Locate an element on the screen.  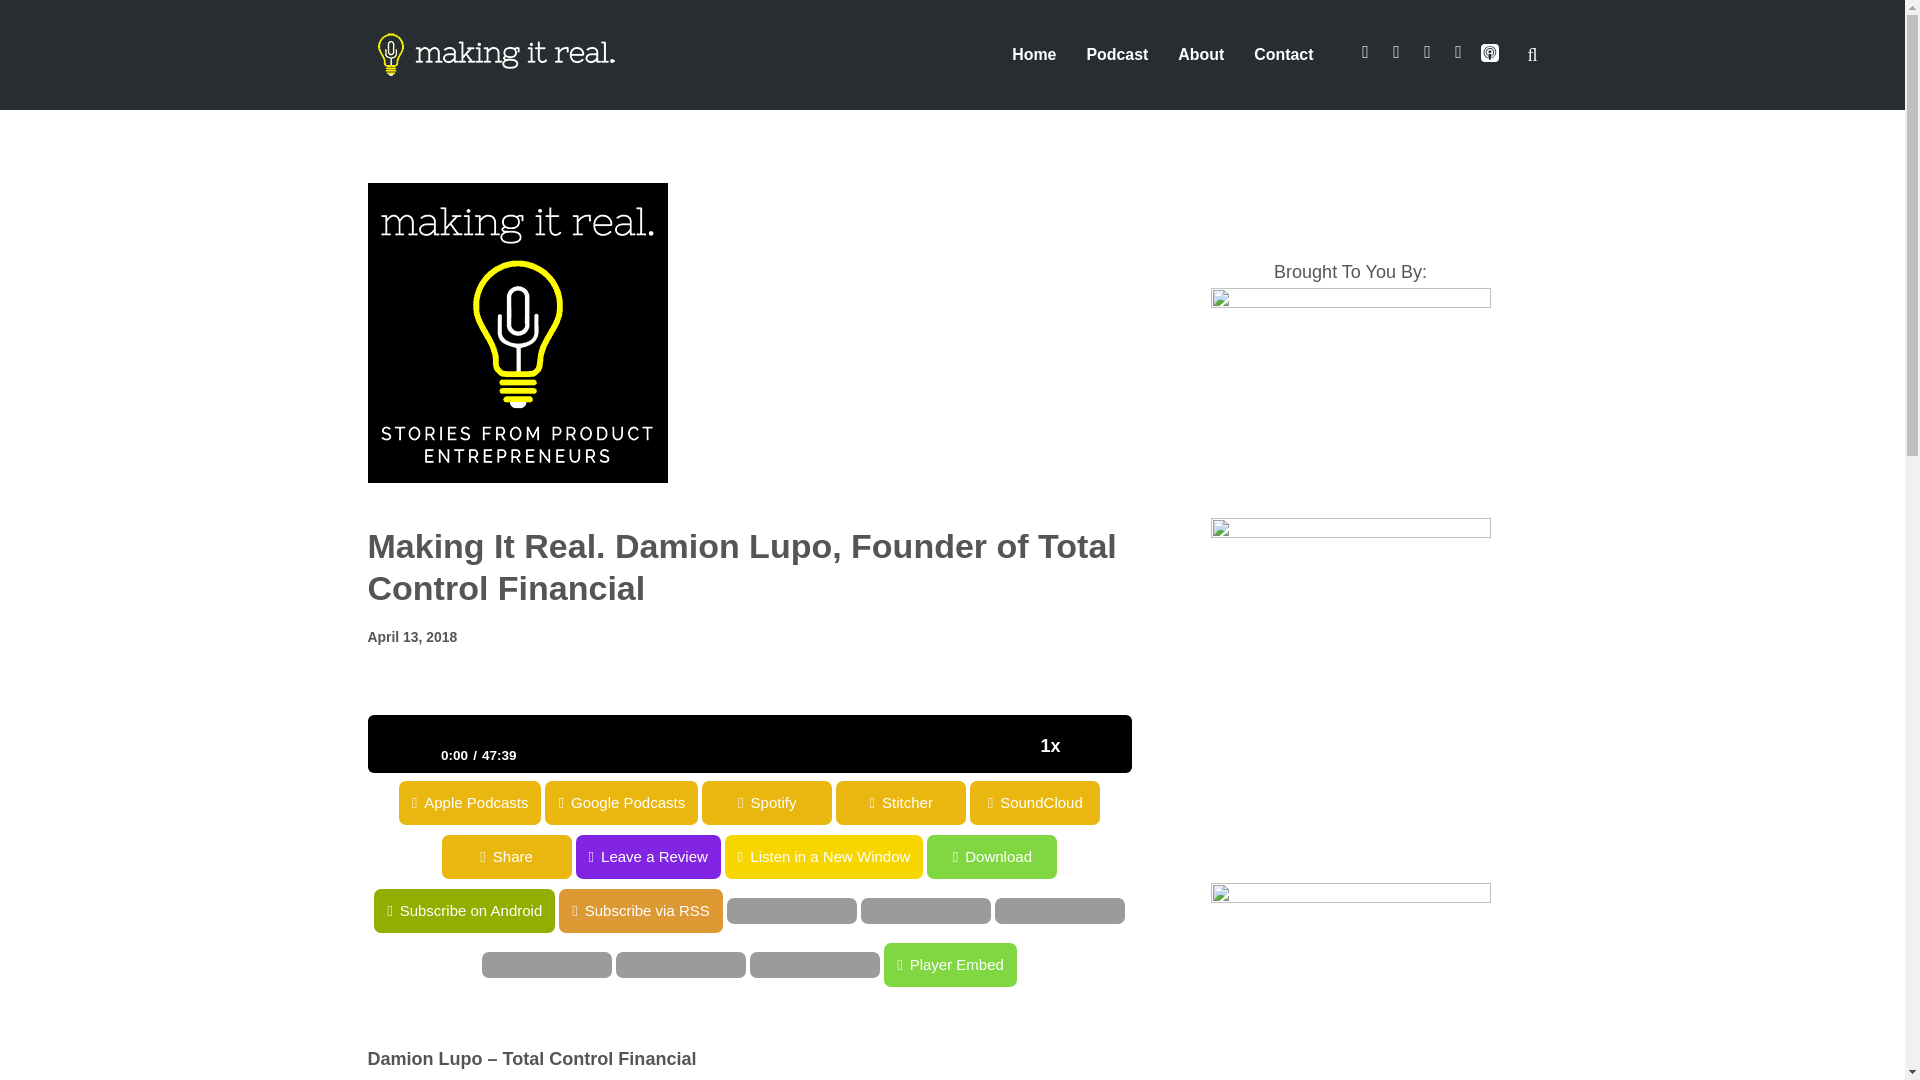
Listen in a New Window is located at coordinates (100, 856).